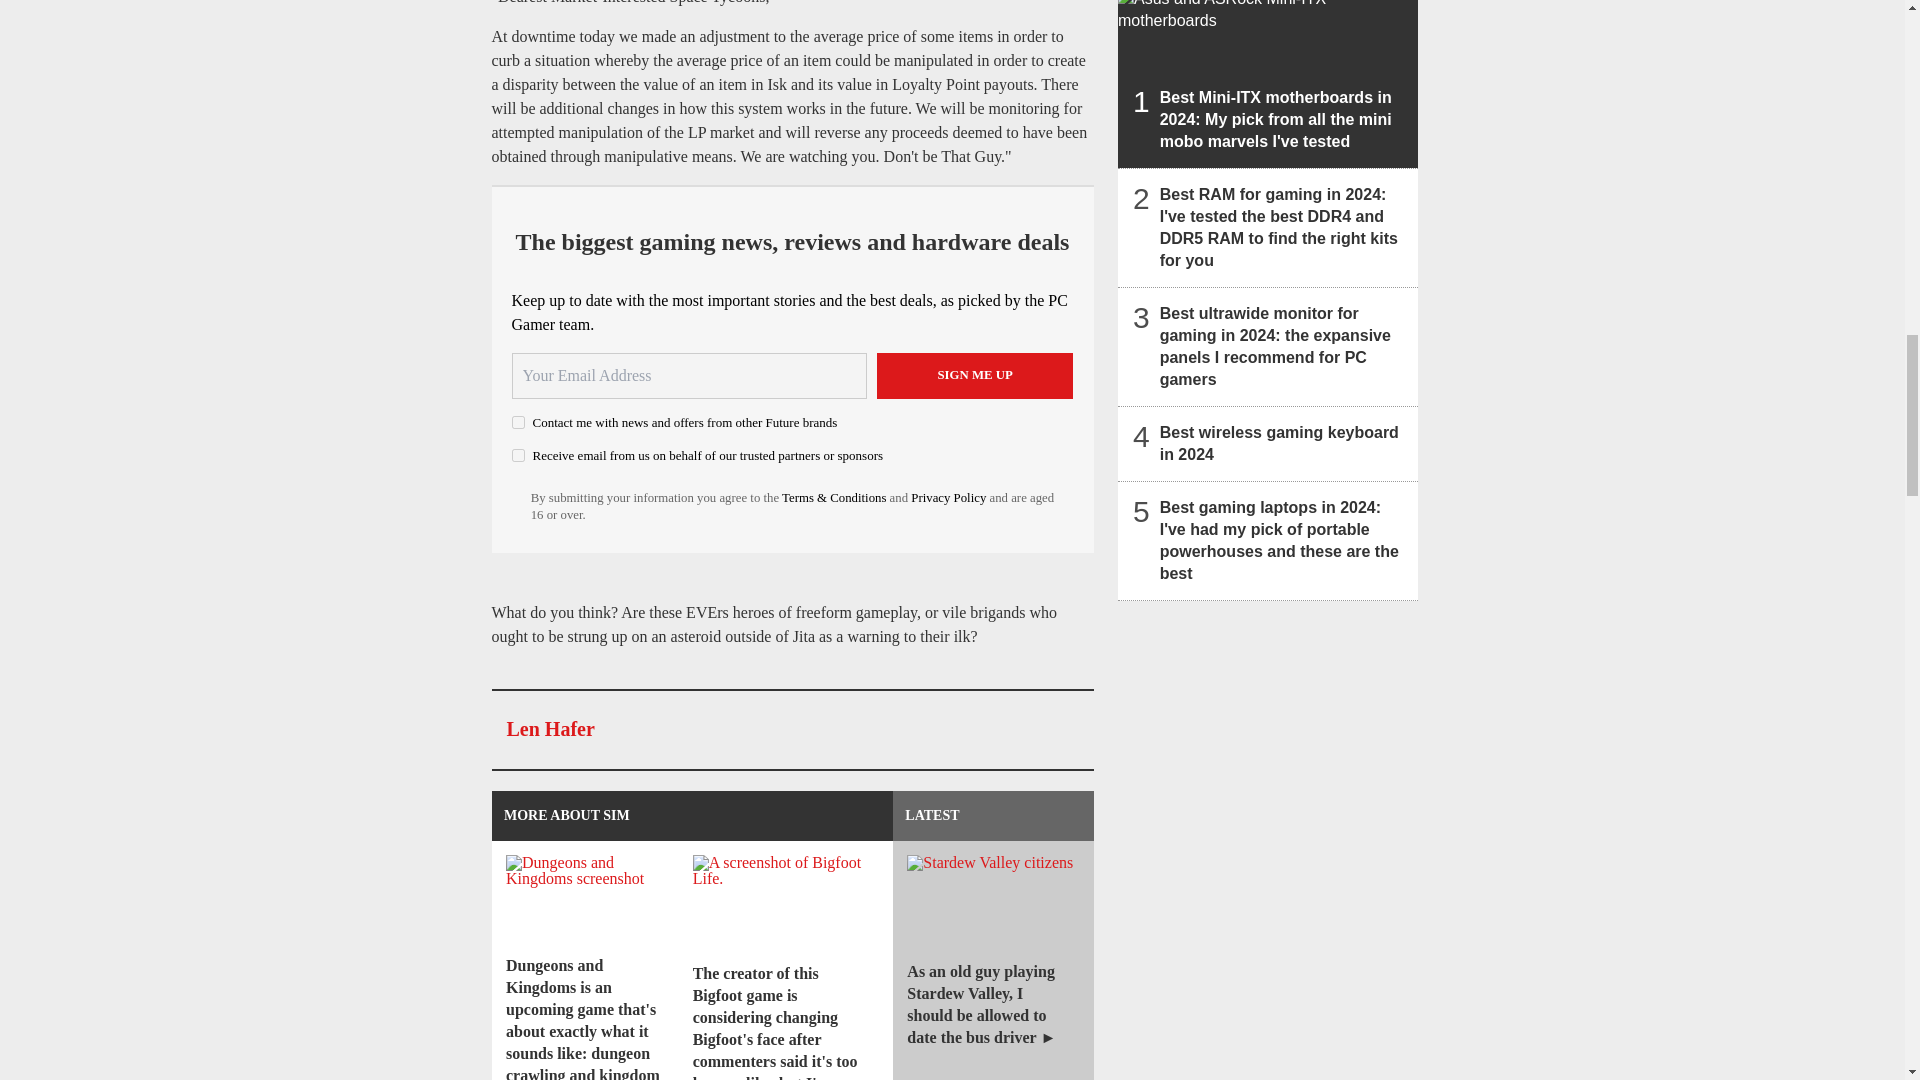 The height and width of the screenshot is (1080, 1920). What do you see at coordinates (975, 376) in the screenshot?
I see `Sign me up` at bounding box center [975, 376].